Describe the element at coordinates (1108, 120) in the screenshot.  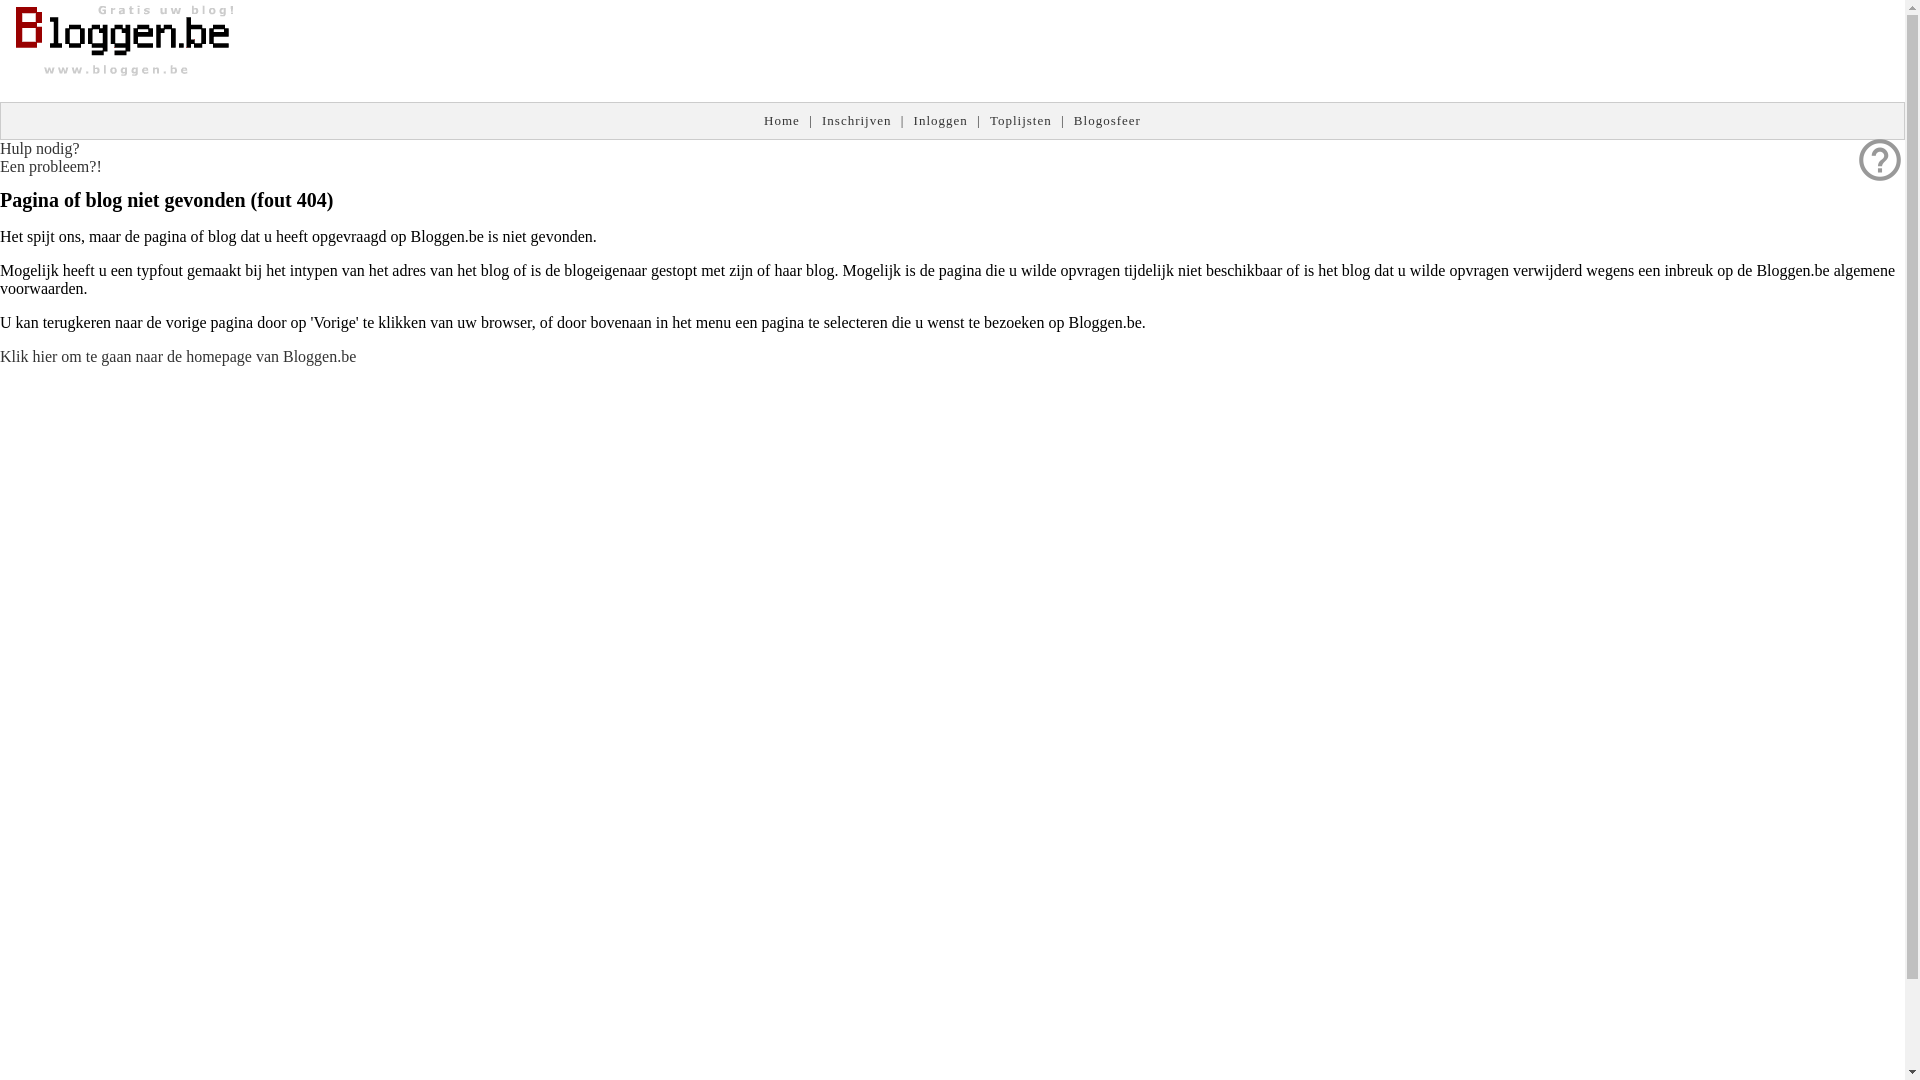
I see `Blogosfeer` at that location.